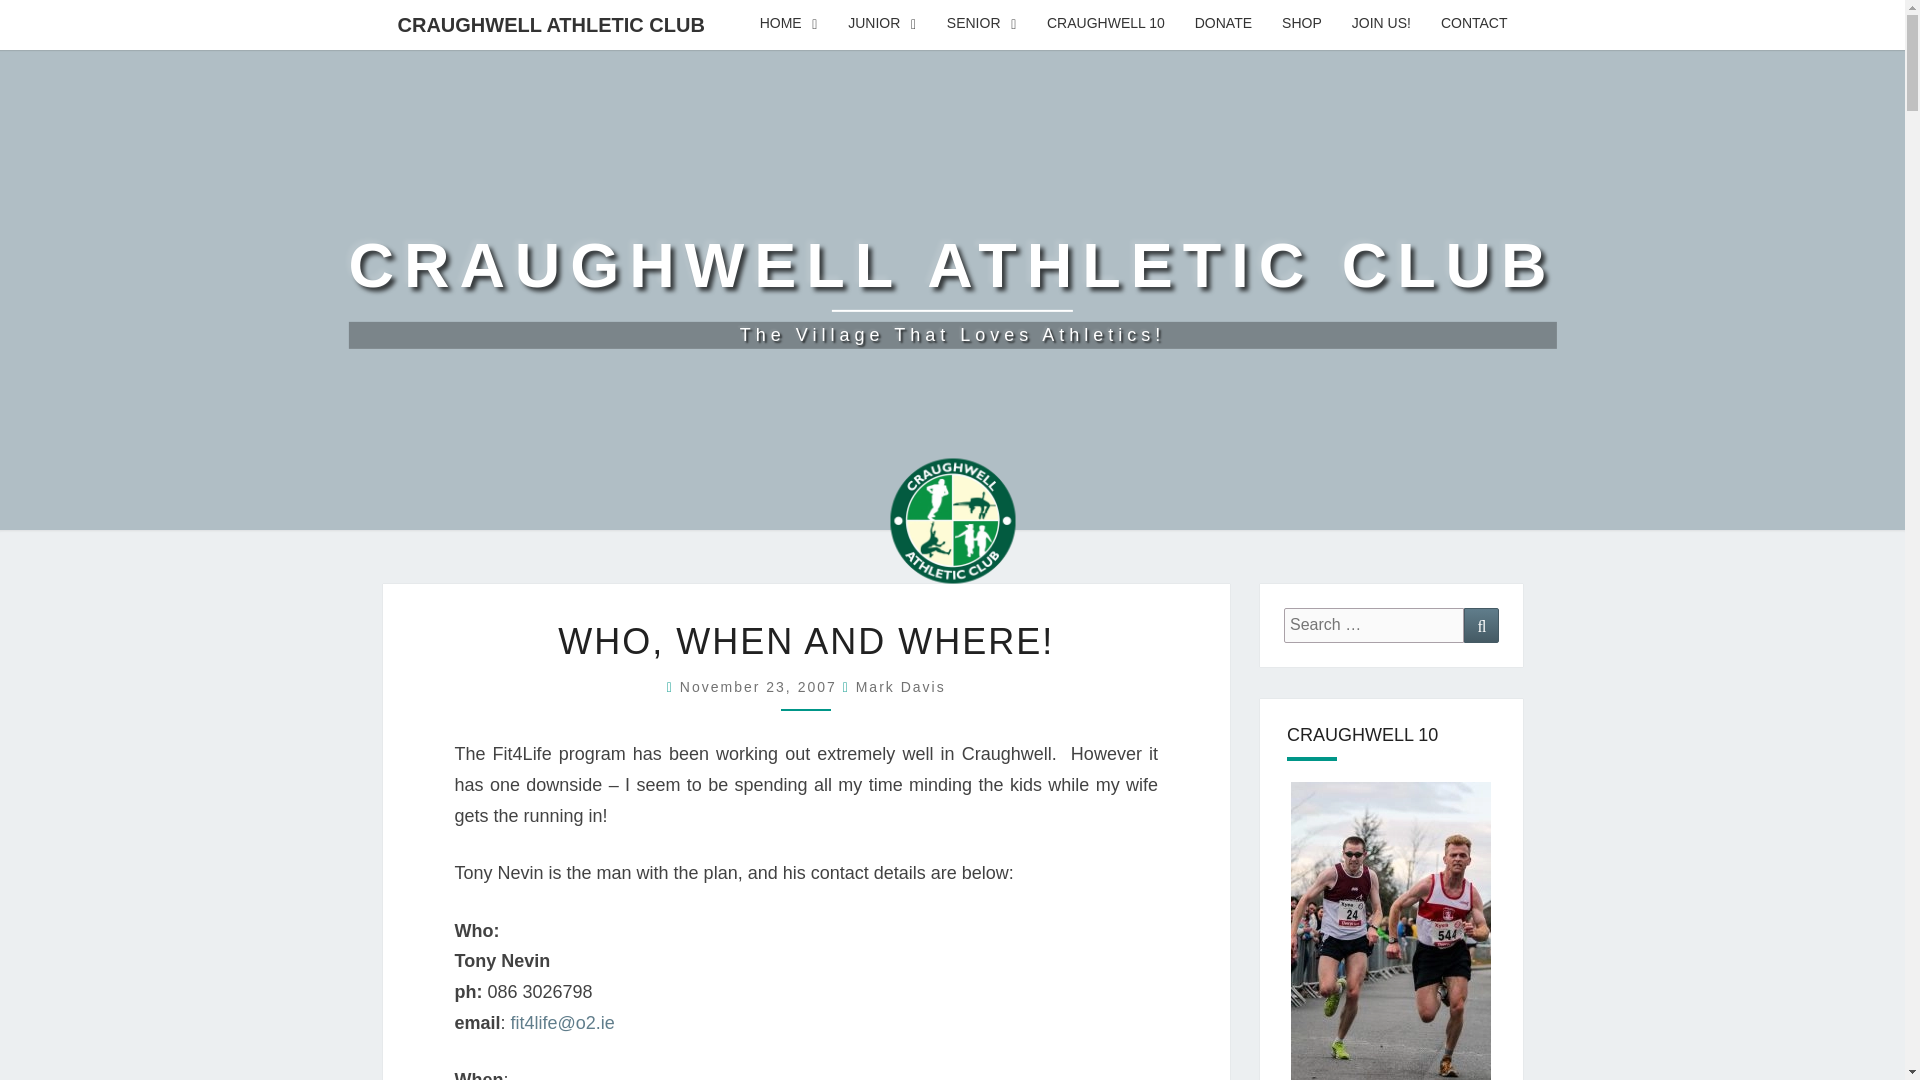 The width and height of the screenshot is (1920, 1080). What do you see at coordinates (951, 290) in the screenshot?
I see `JUNIOR` at bounding box center [951, 290].